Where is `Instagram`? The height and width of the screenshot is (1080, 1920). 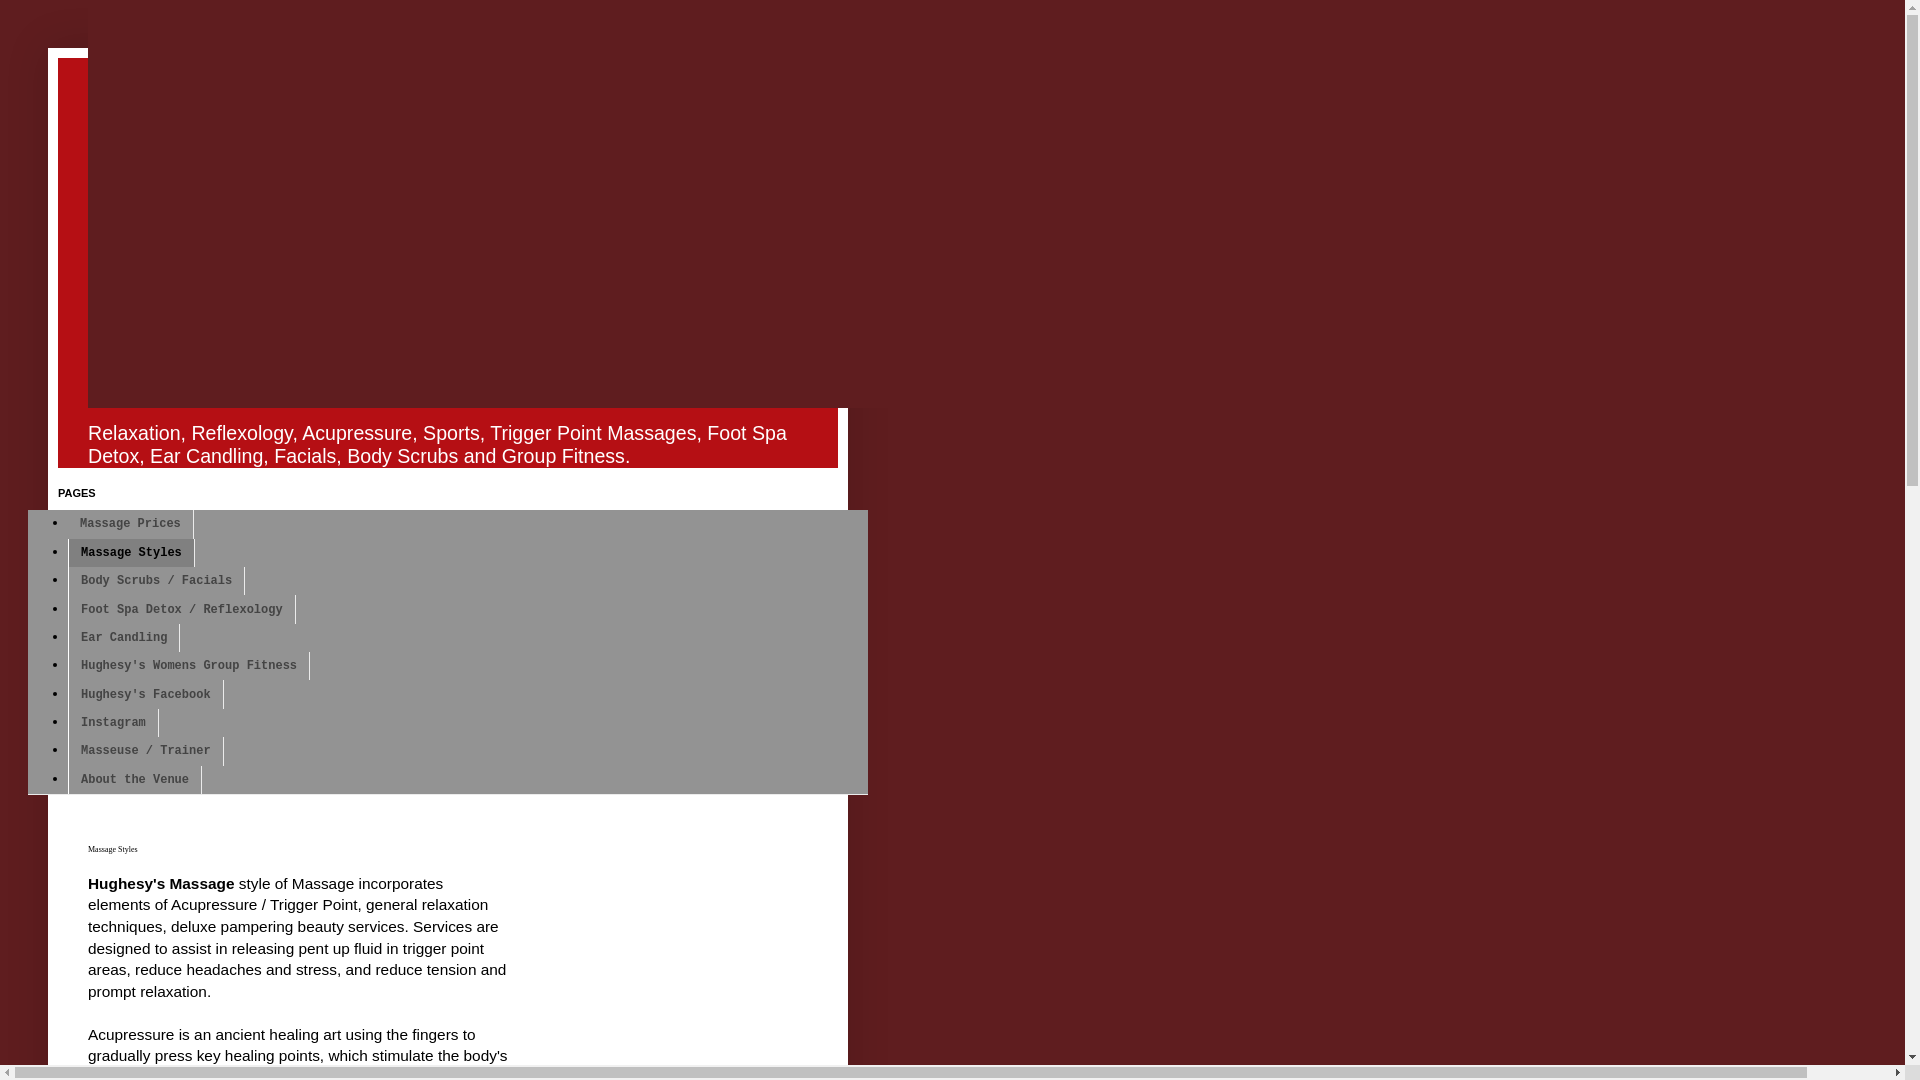
Instagram is located at coordinates (113, 722).